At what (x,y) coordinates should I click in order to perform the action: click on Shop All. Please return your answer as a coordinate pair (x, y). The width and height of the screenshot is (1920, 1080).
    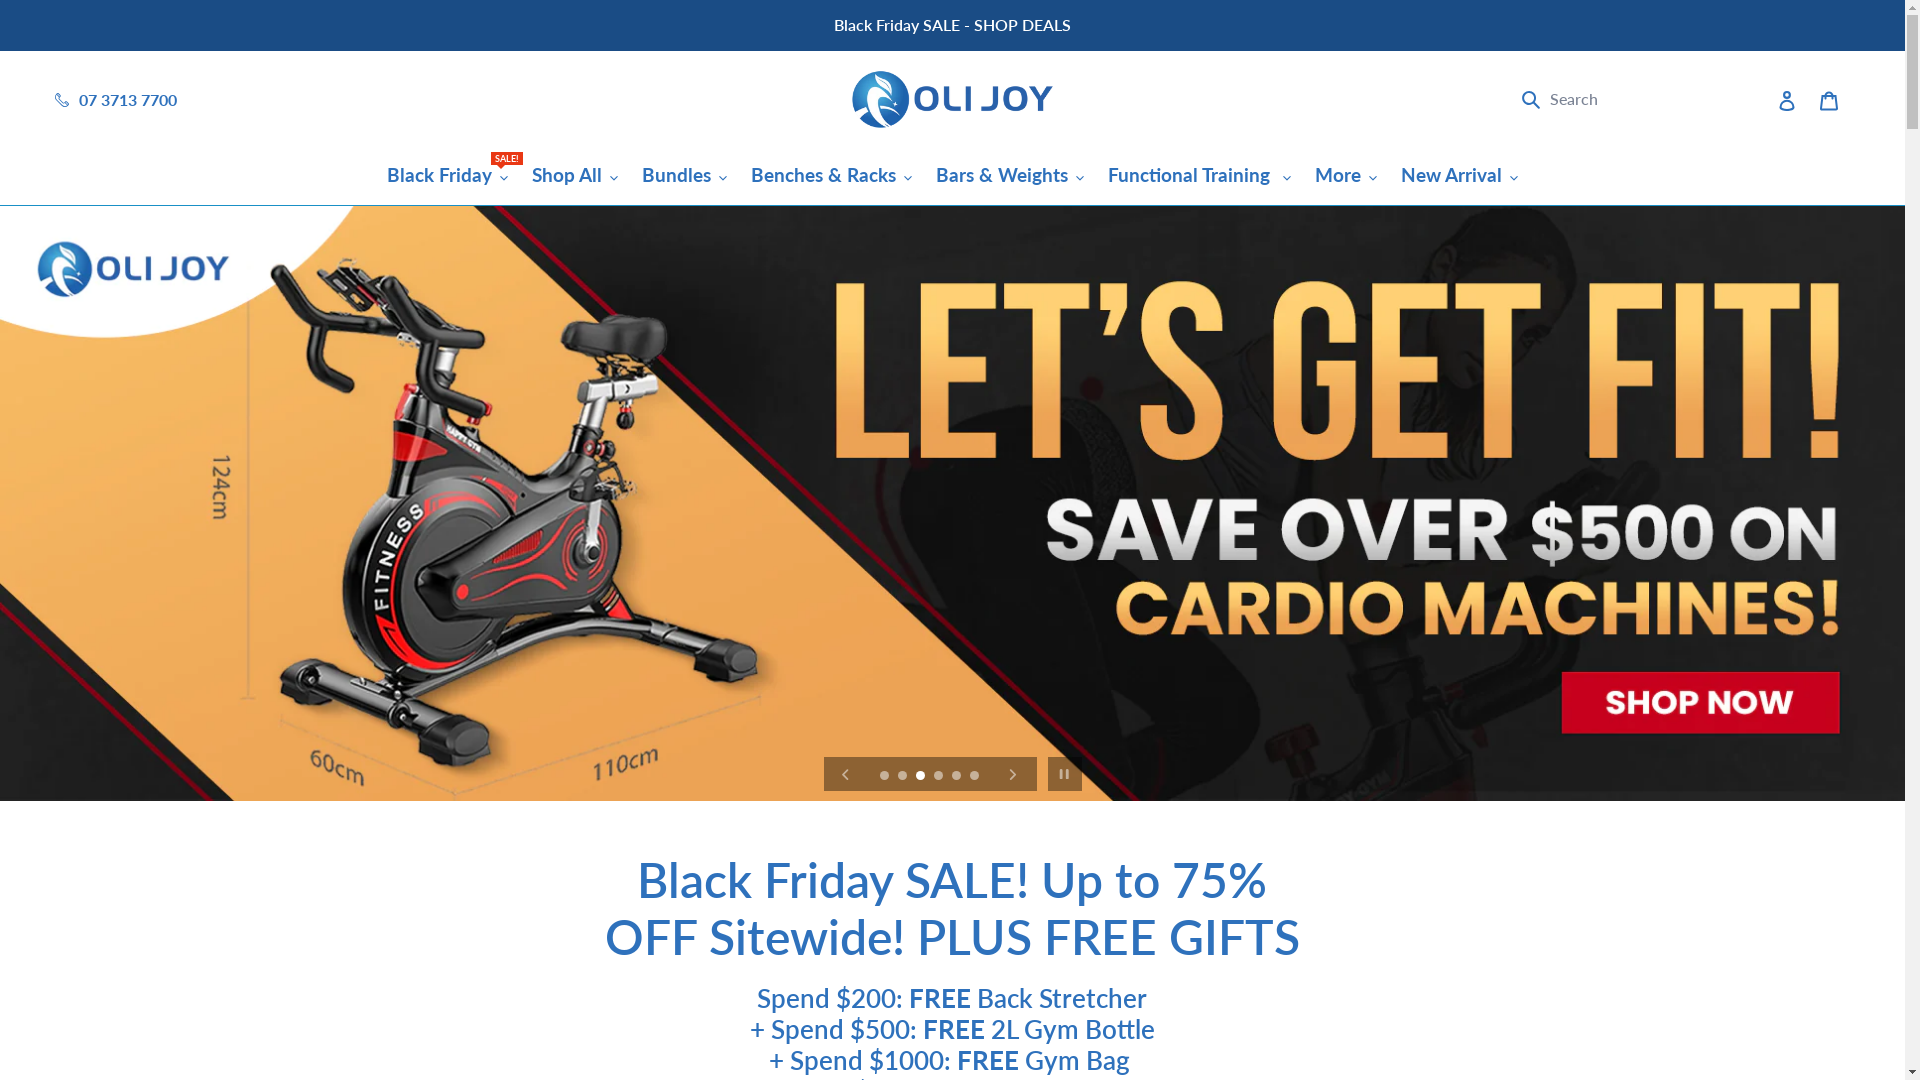
    Looking at the image, I should click on (575, 176).